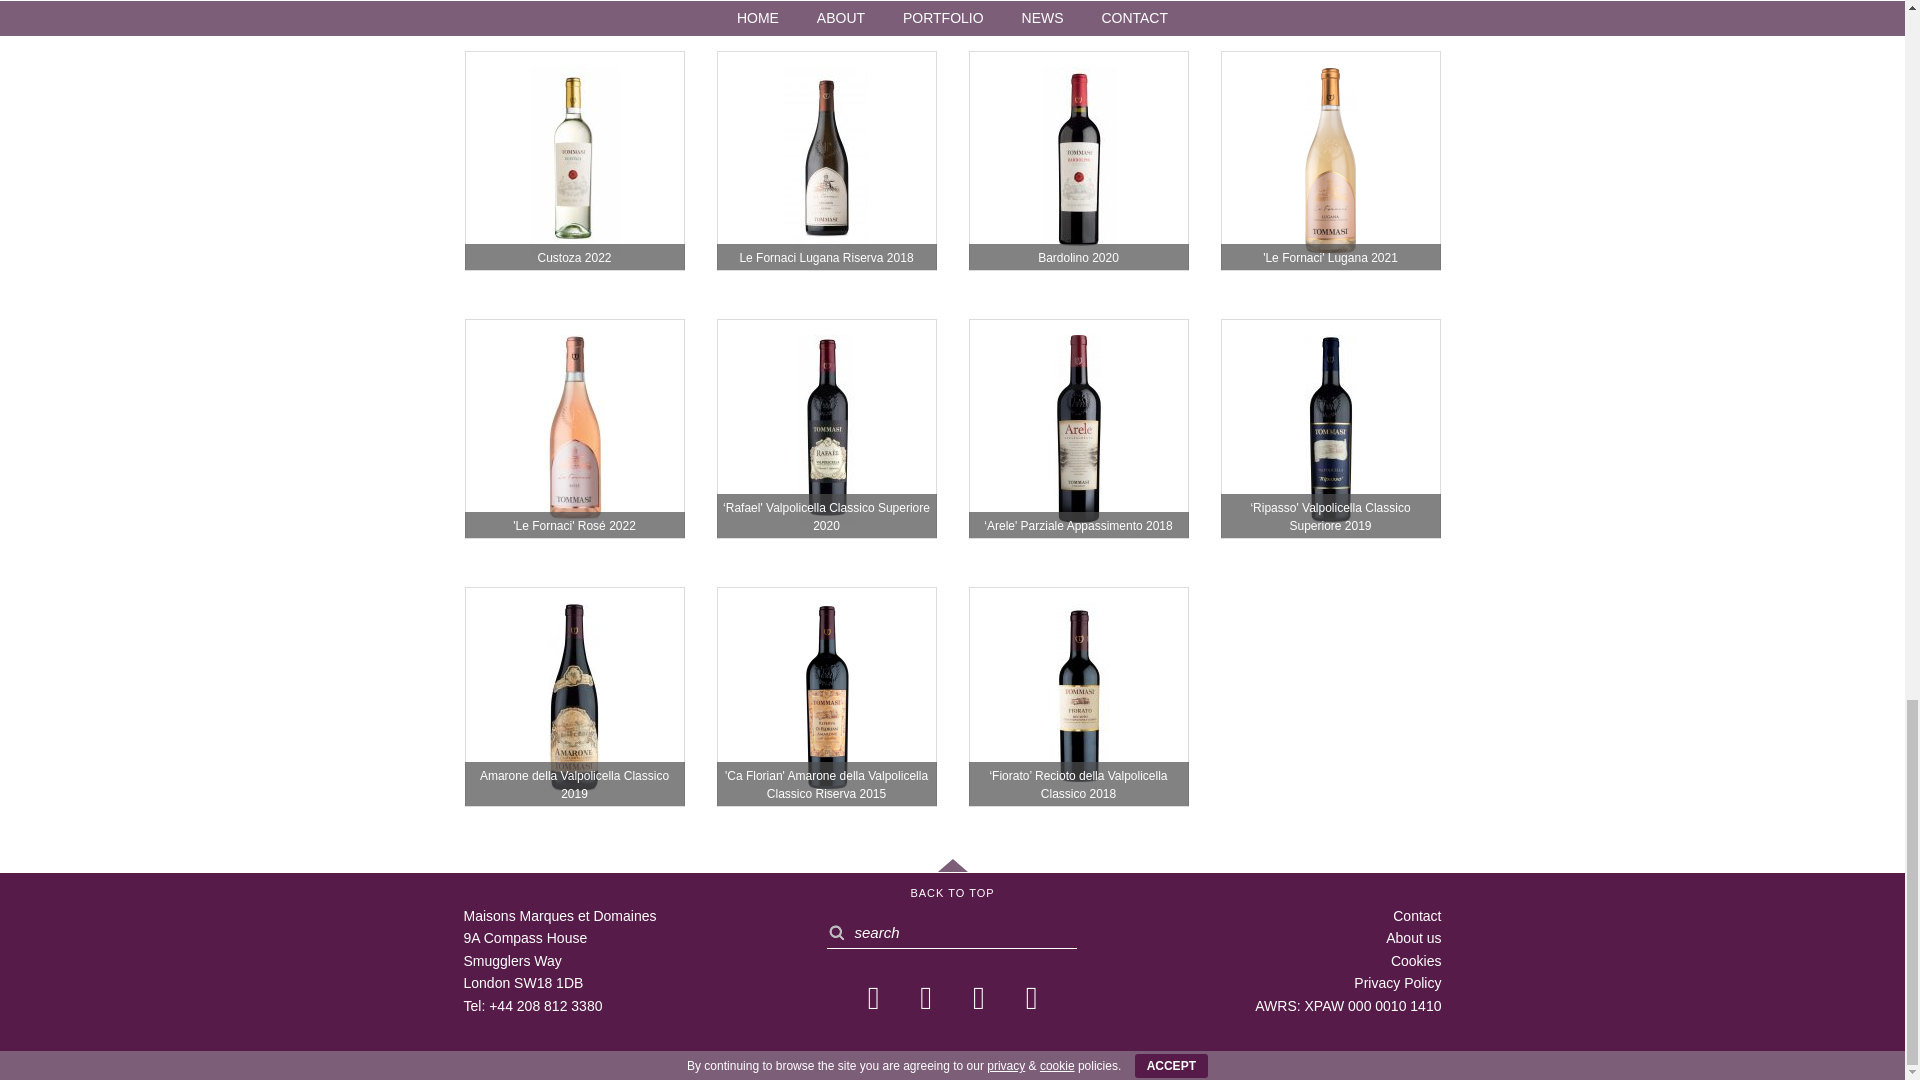 This screenshot has height=1080, width=1920. Describe the element at coordinates (574, 160) in the screenshot. I see `Custoza 2022` at that location.